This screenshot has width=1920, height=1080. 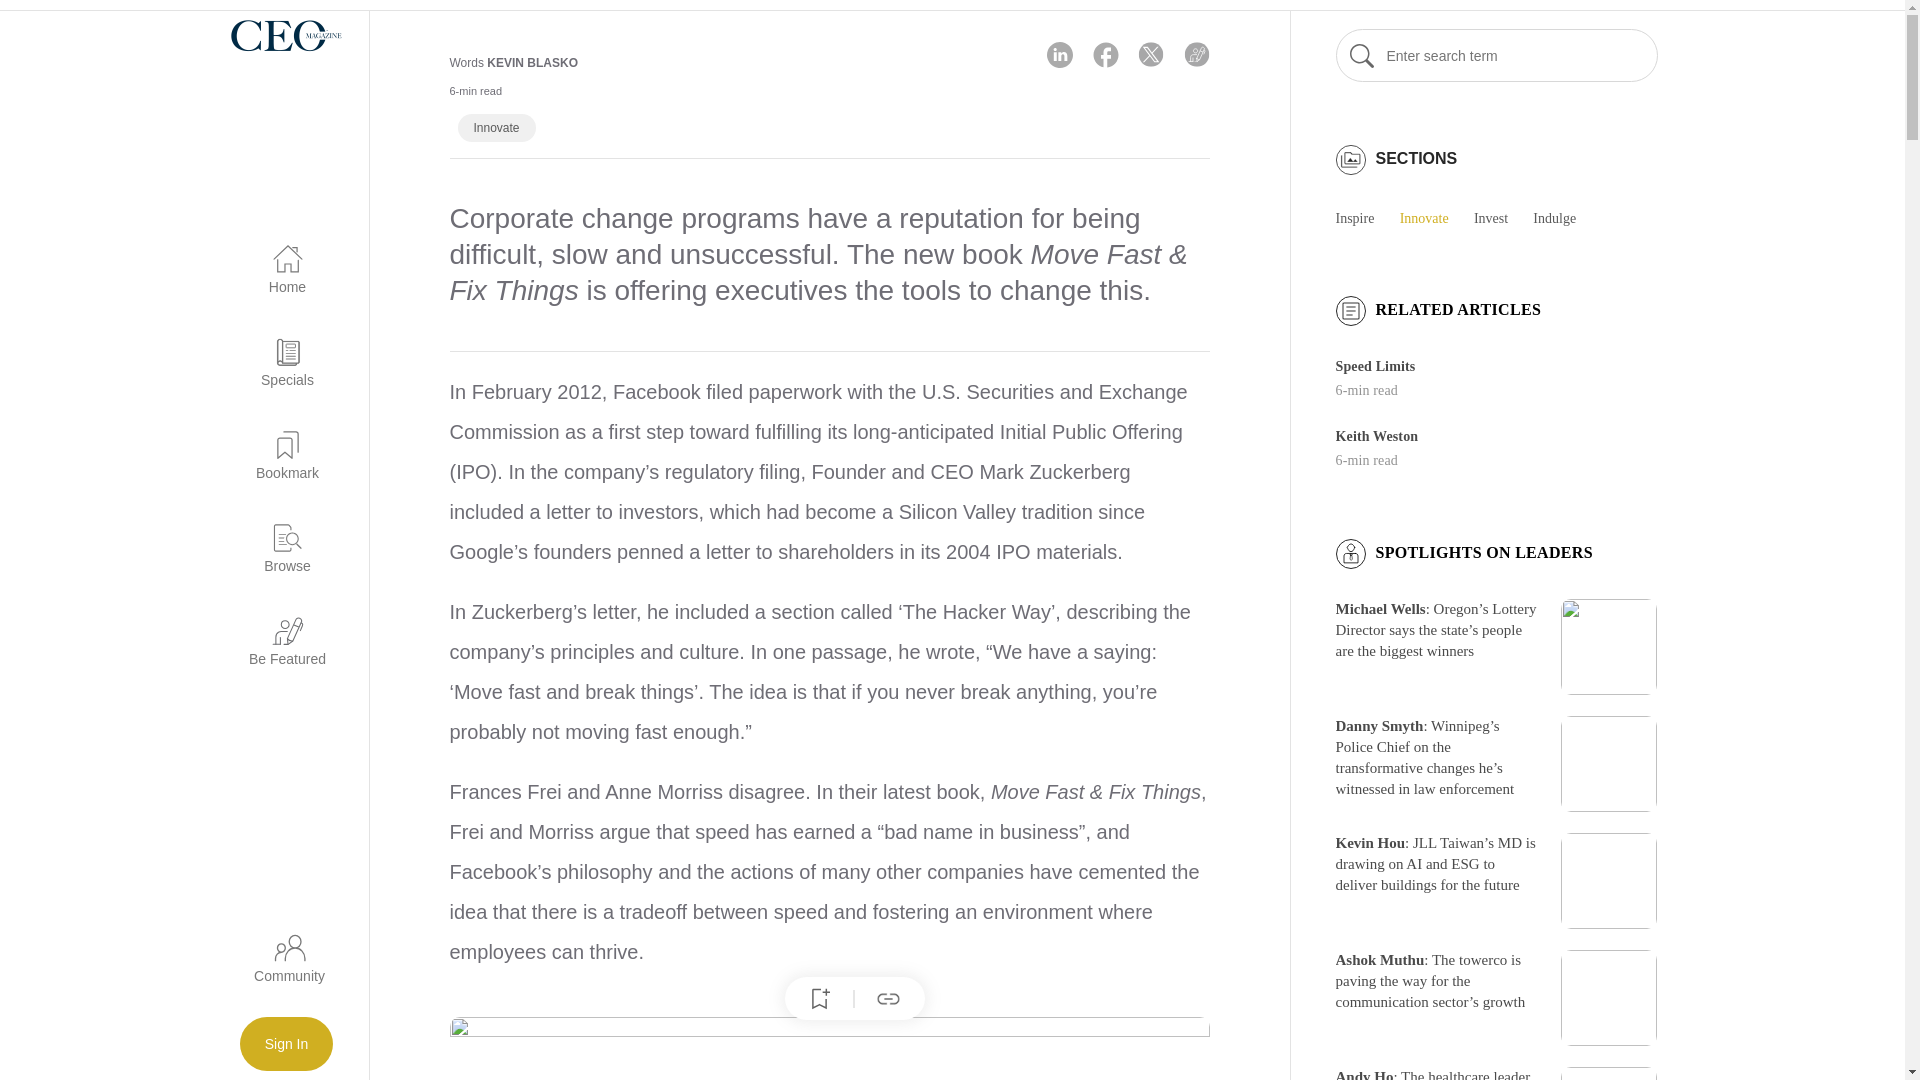 I want to click on Home, so click(x=276, y=258).